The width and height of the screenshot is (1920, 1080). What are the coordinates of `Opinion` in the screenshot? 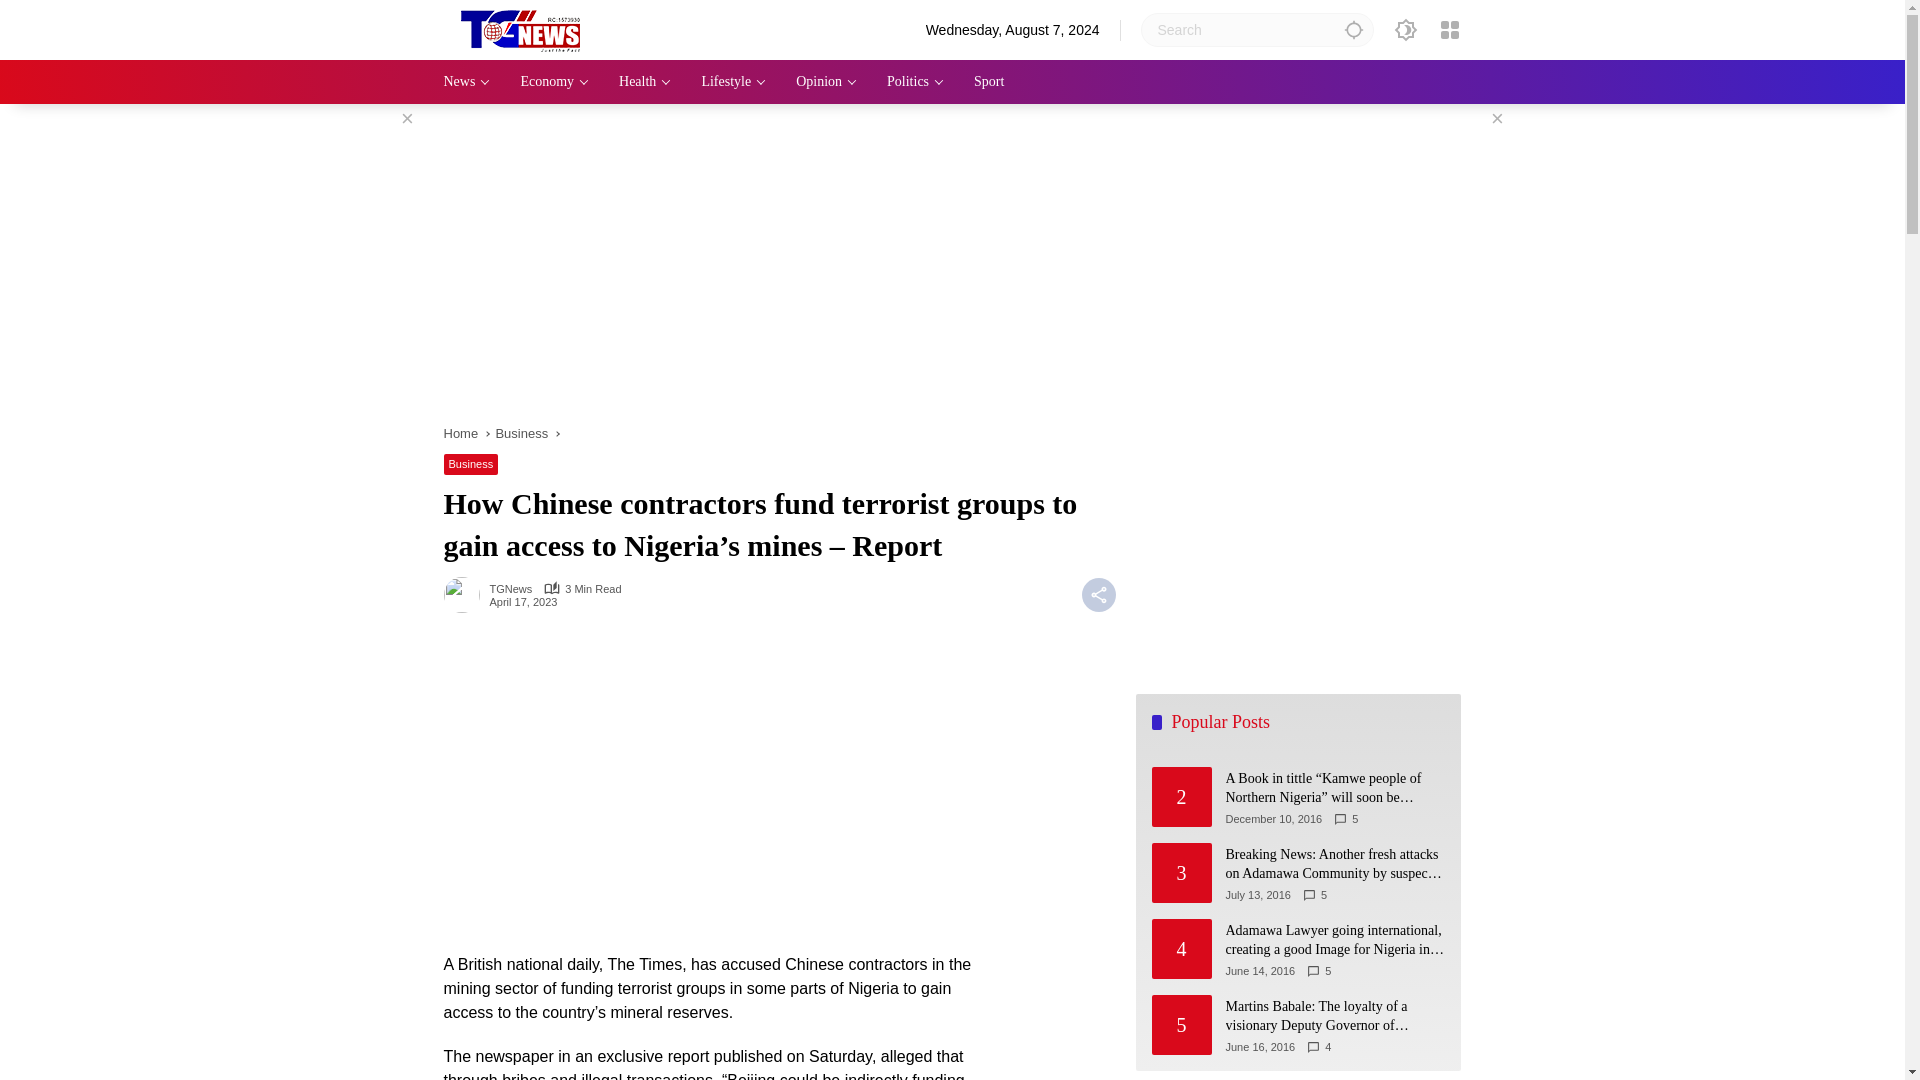 It's located at (826, 82).